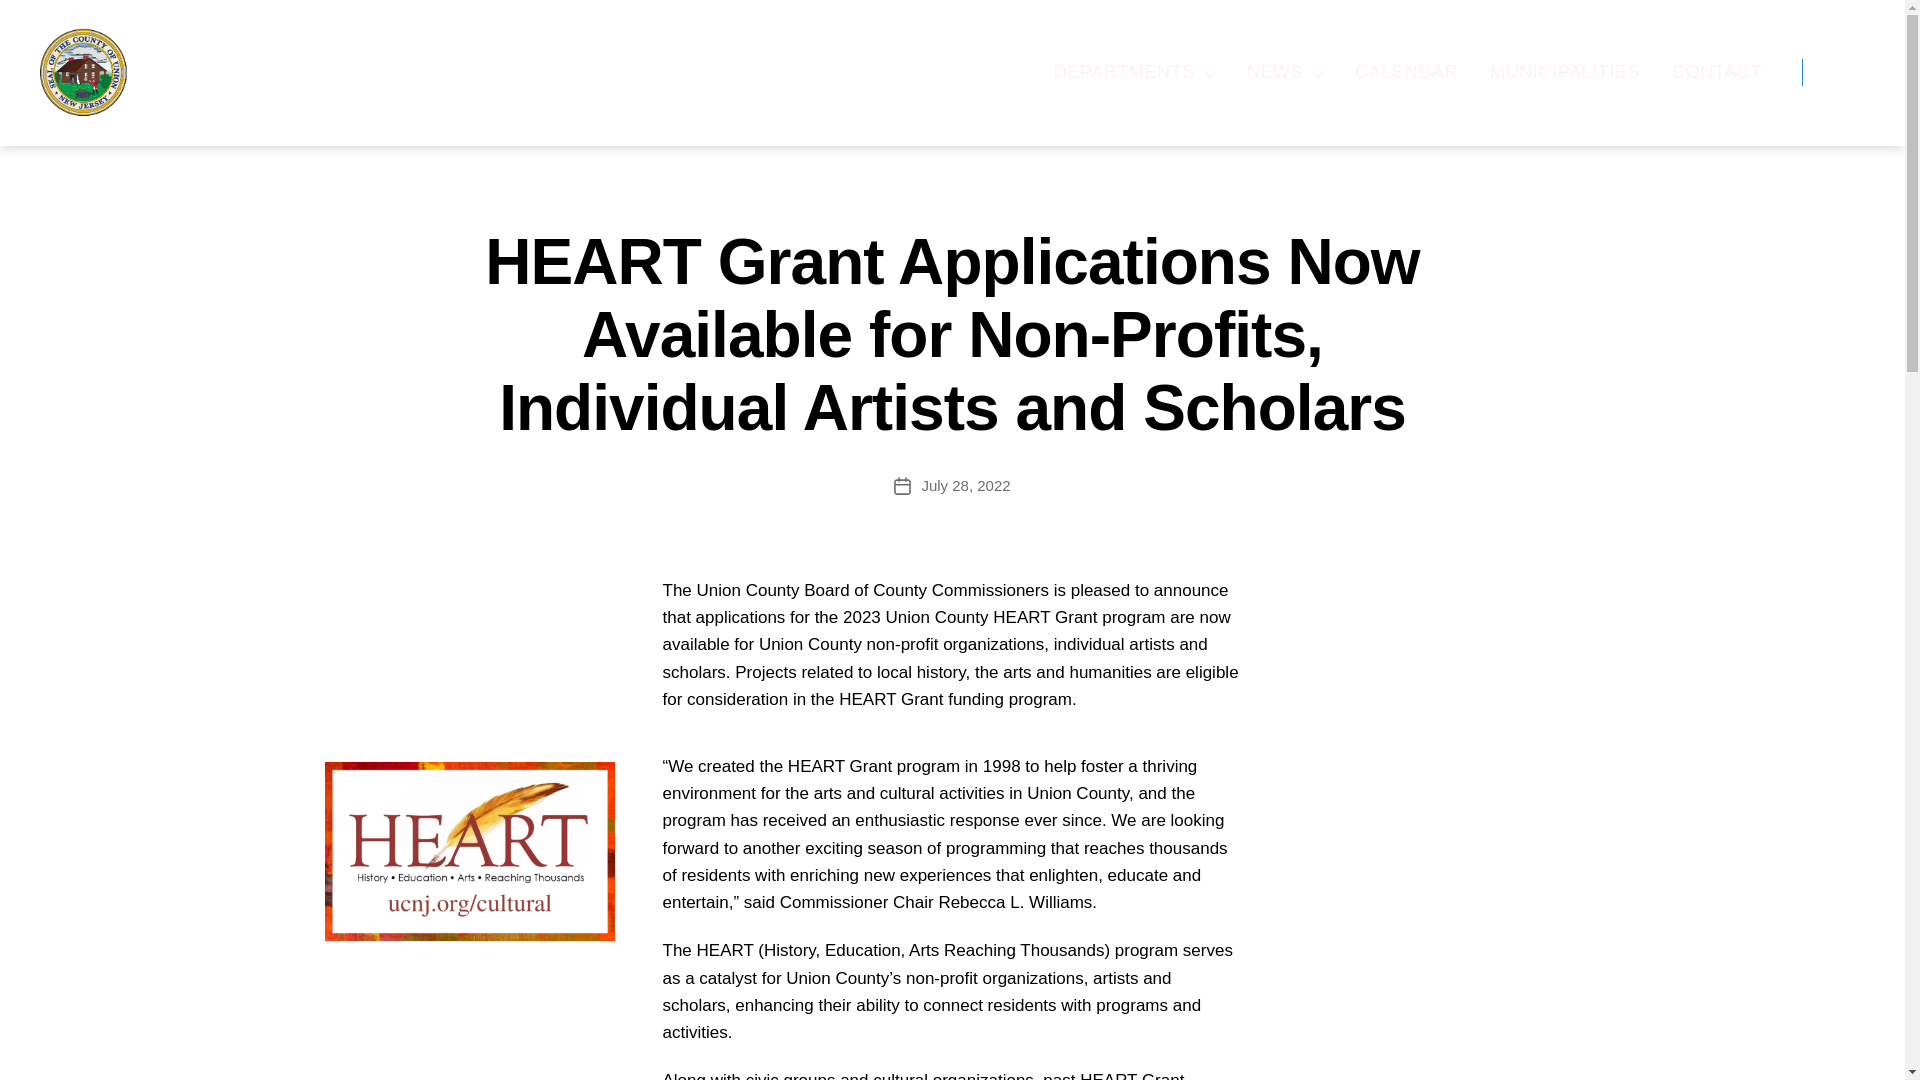 This screenshot has width=1920, height=1080. I want to click on CALENDAR, so click(1406, 72).